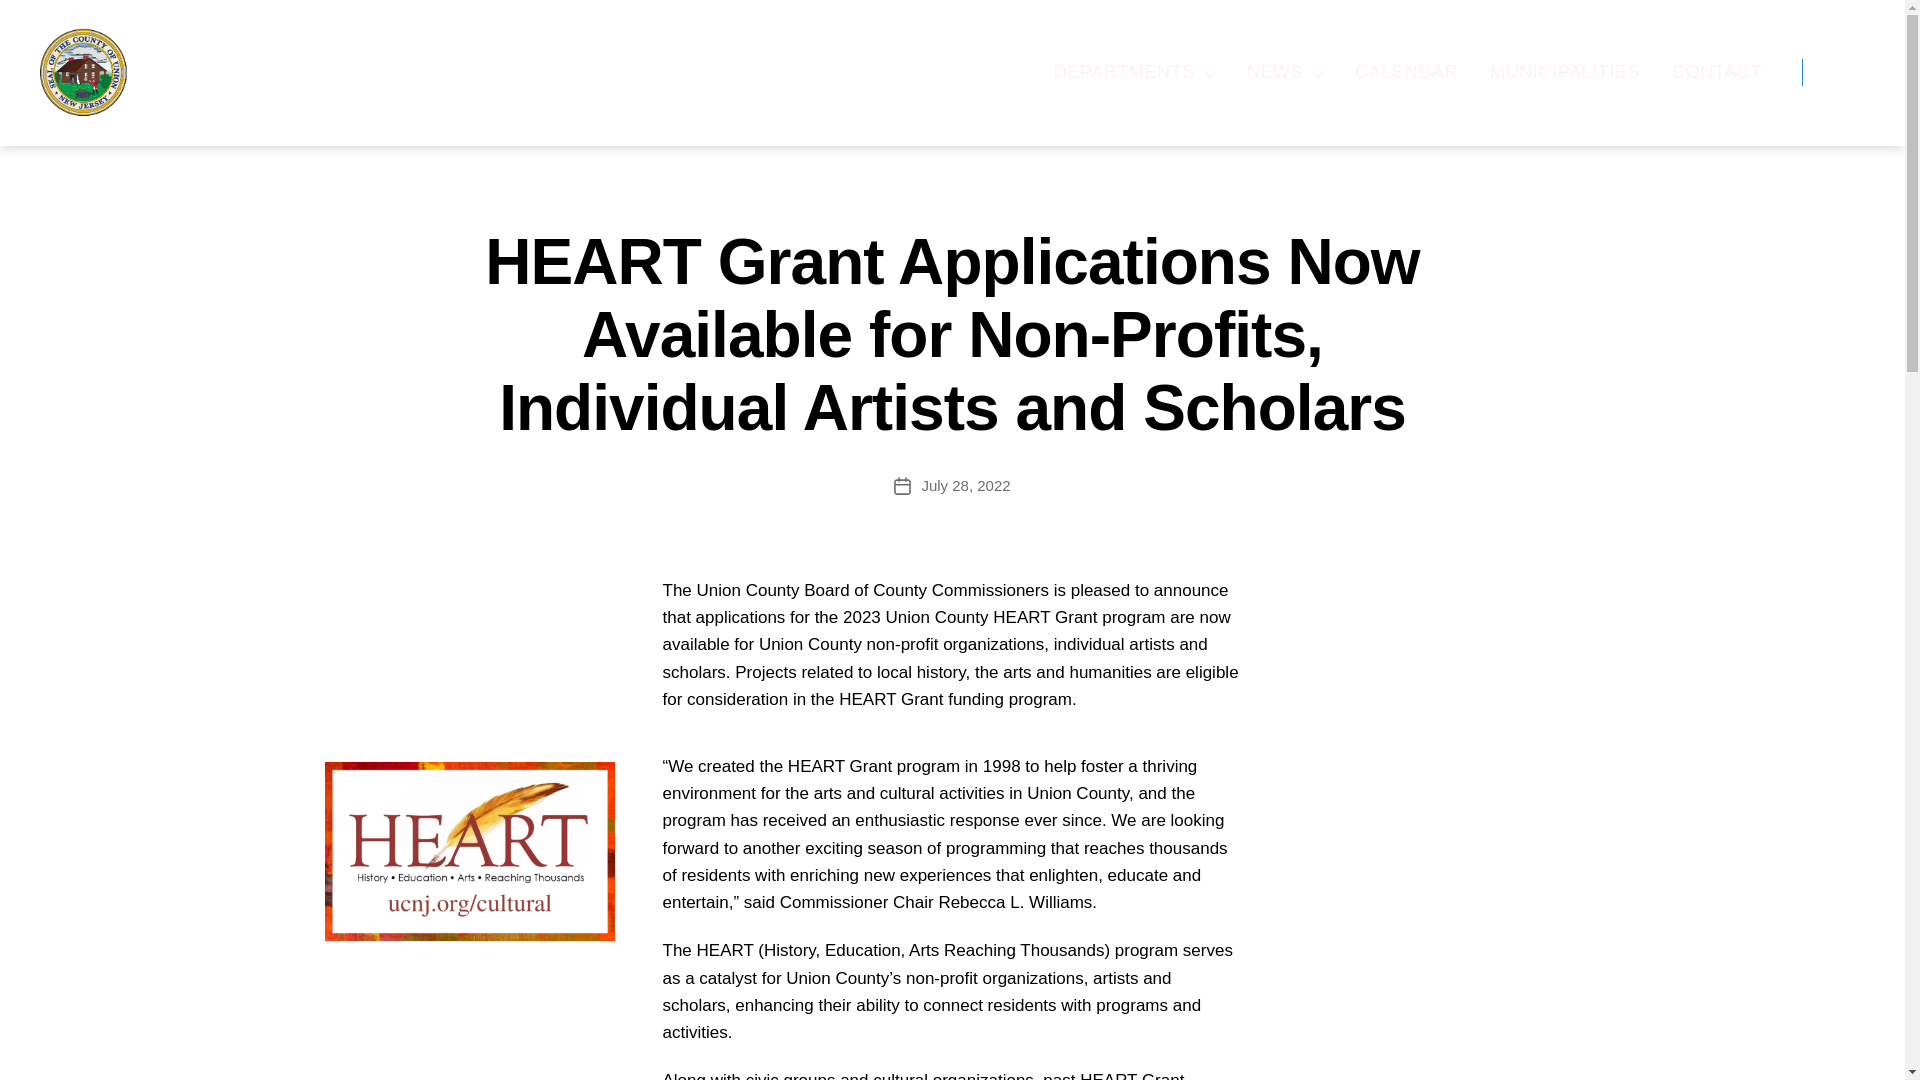 This screenshot has width=1920, height=1080. I want to click on CALENDAR, so click(1406, 72).